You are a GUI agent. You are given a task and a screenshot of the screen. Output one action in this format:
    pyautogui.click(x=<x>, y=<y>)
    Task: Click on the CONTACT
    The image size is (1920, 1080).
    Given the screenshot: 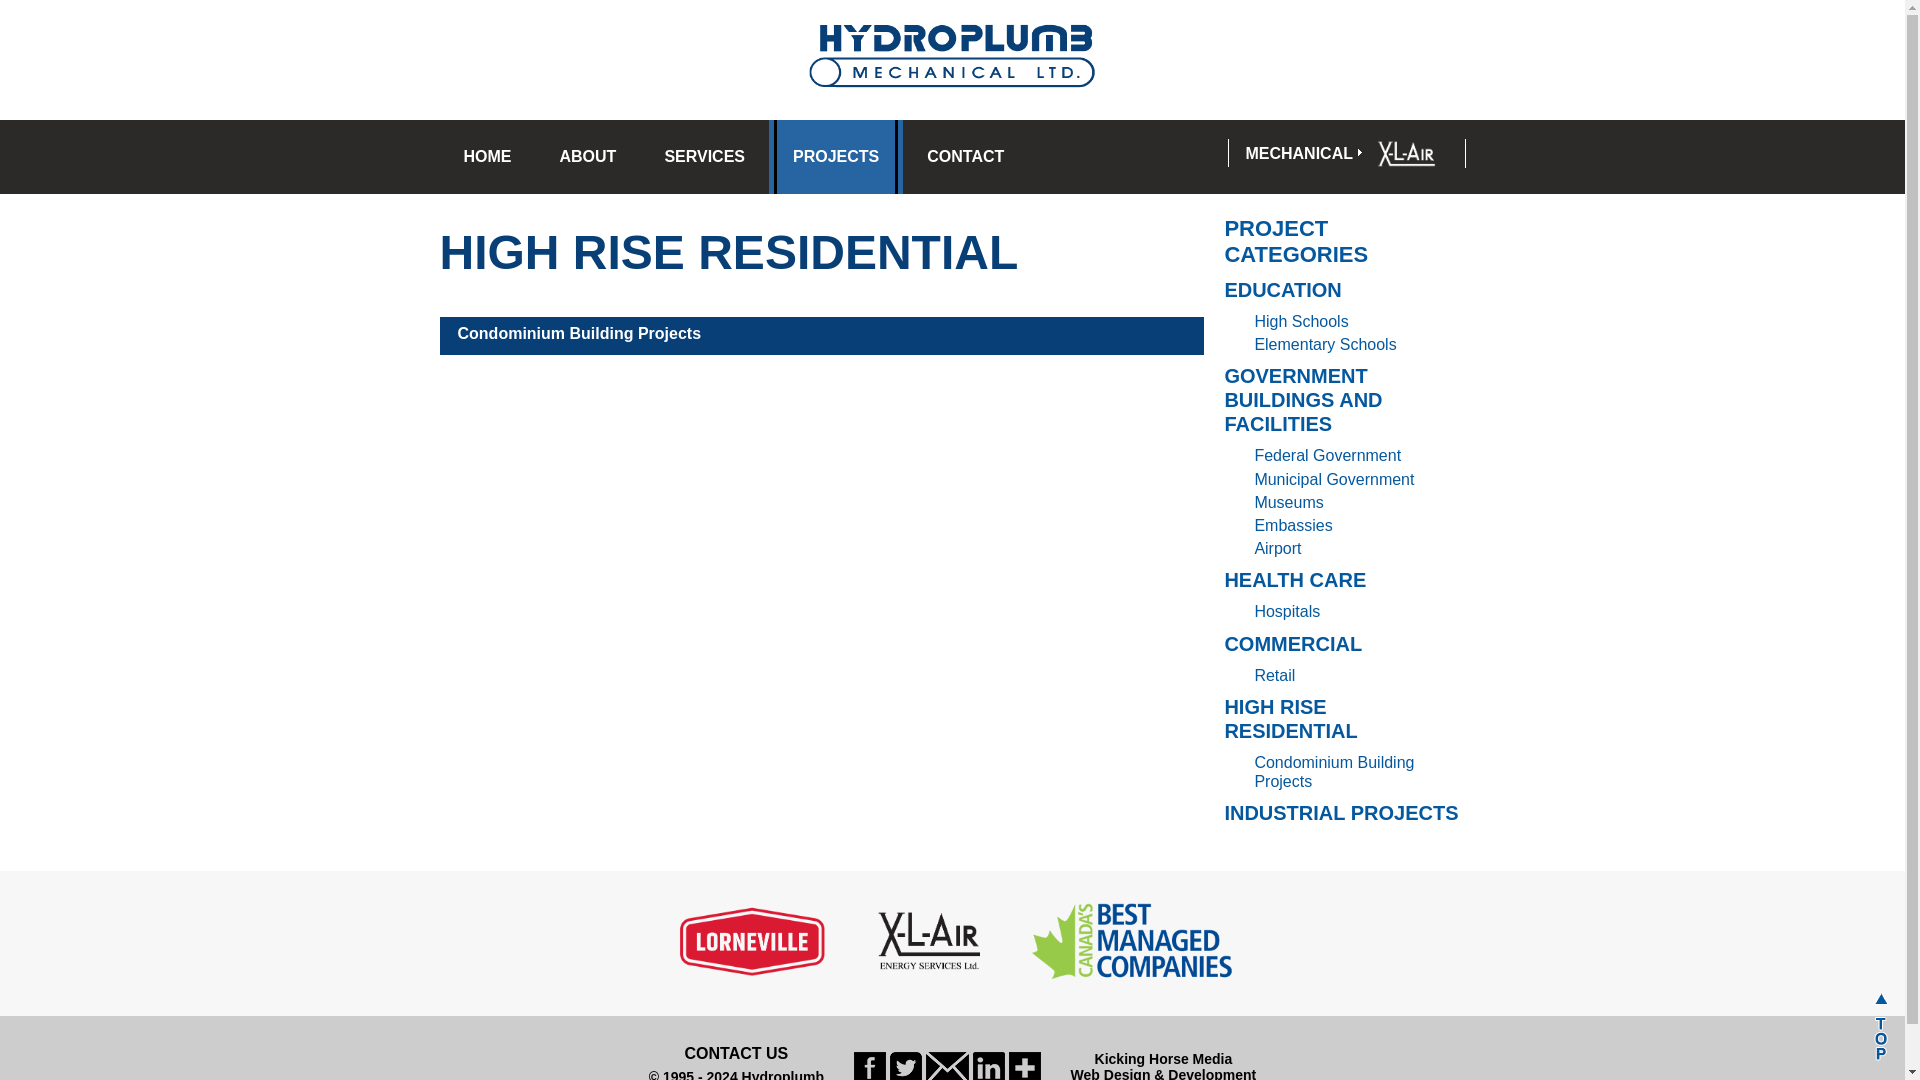 What is the action you would take?
    pyautogui.click(x=964, y=156)
    